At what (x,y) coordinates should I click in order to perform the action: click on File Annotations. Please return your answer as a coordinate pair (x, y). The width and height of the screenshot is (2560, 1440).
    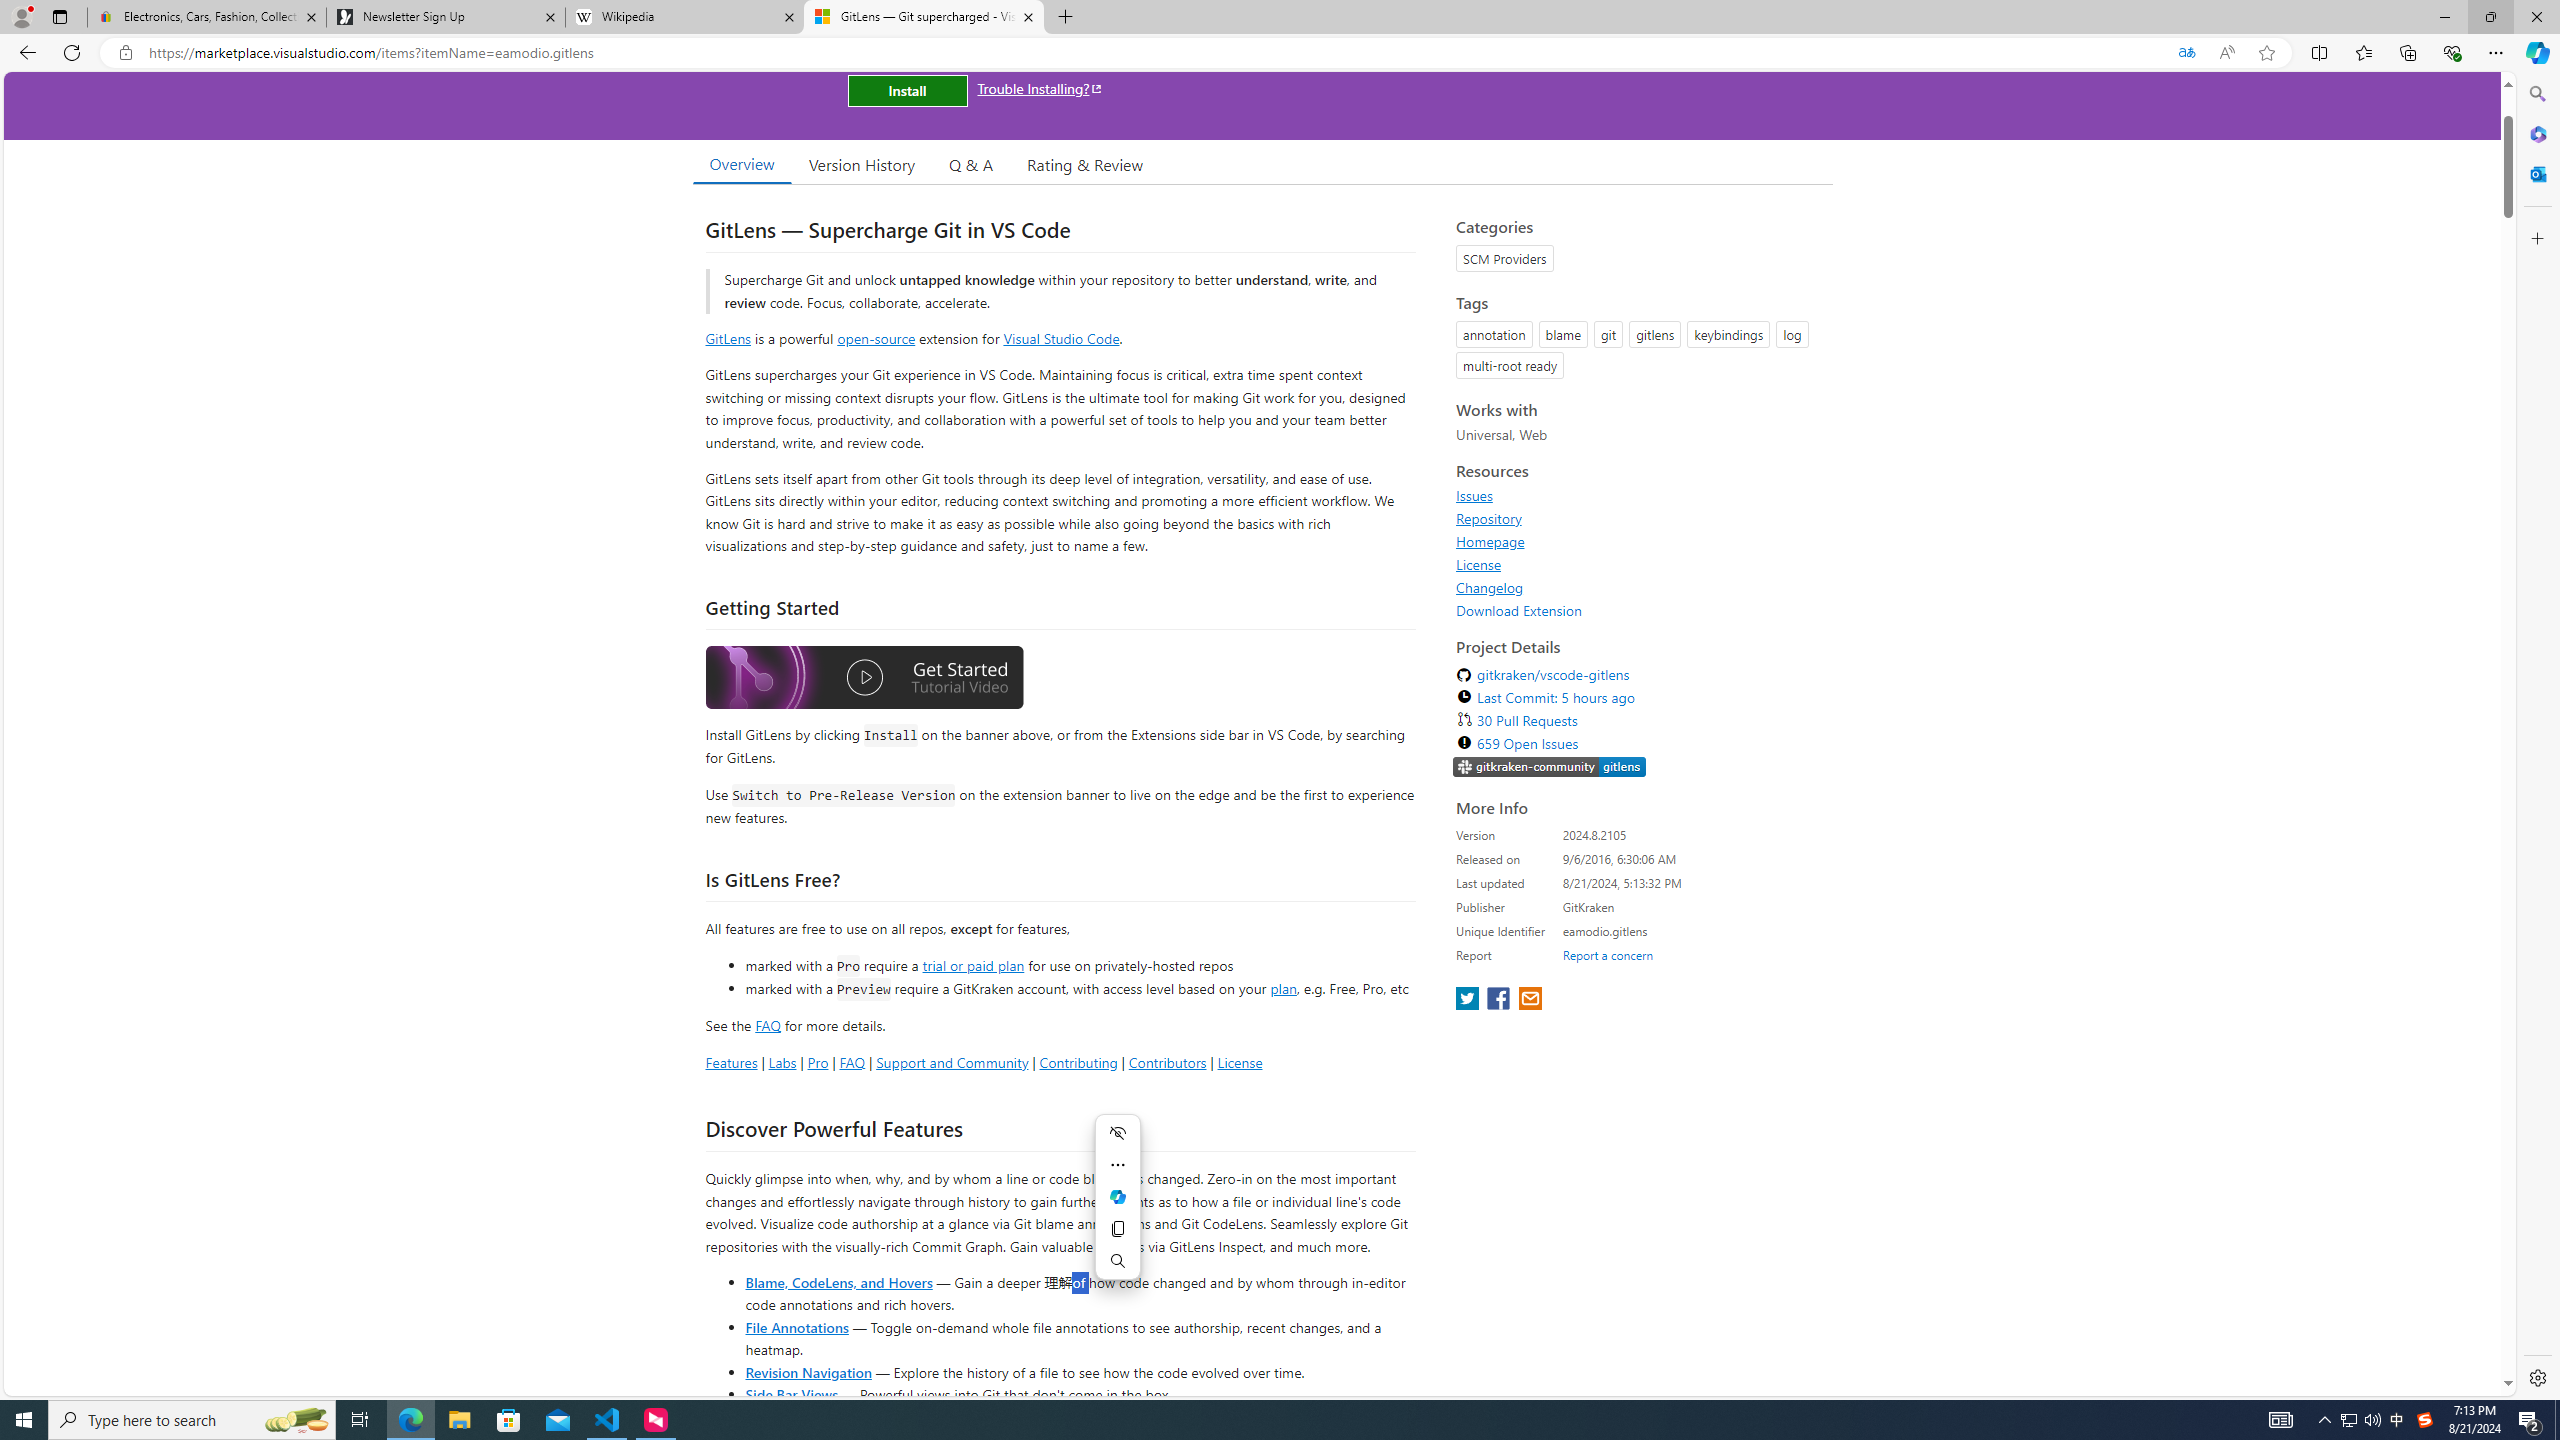
    Looking at the image, I should click on (796, 1326).